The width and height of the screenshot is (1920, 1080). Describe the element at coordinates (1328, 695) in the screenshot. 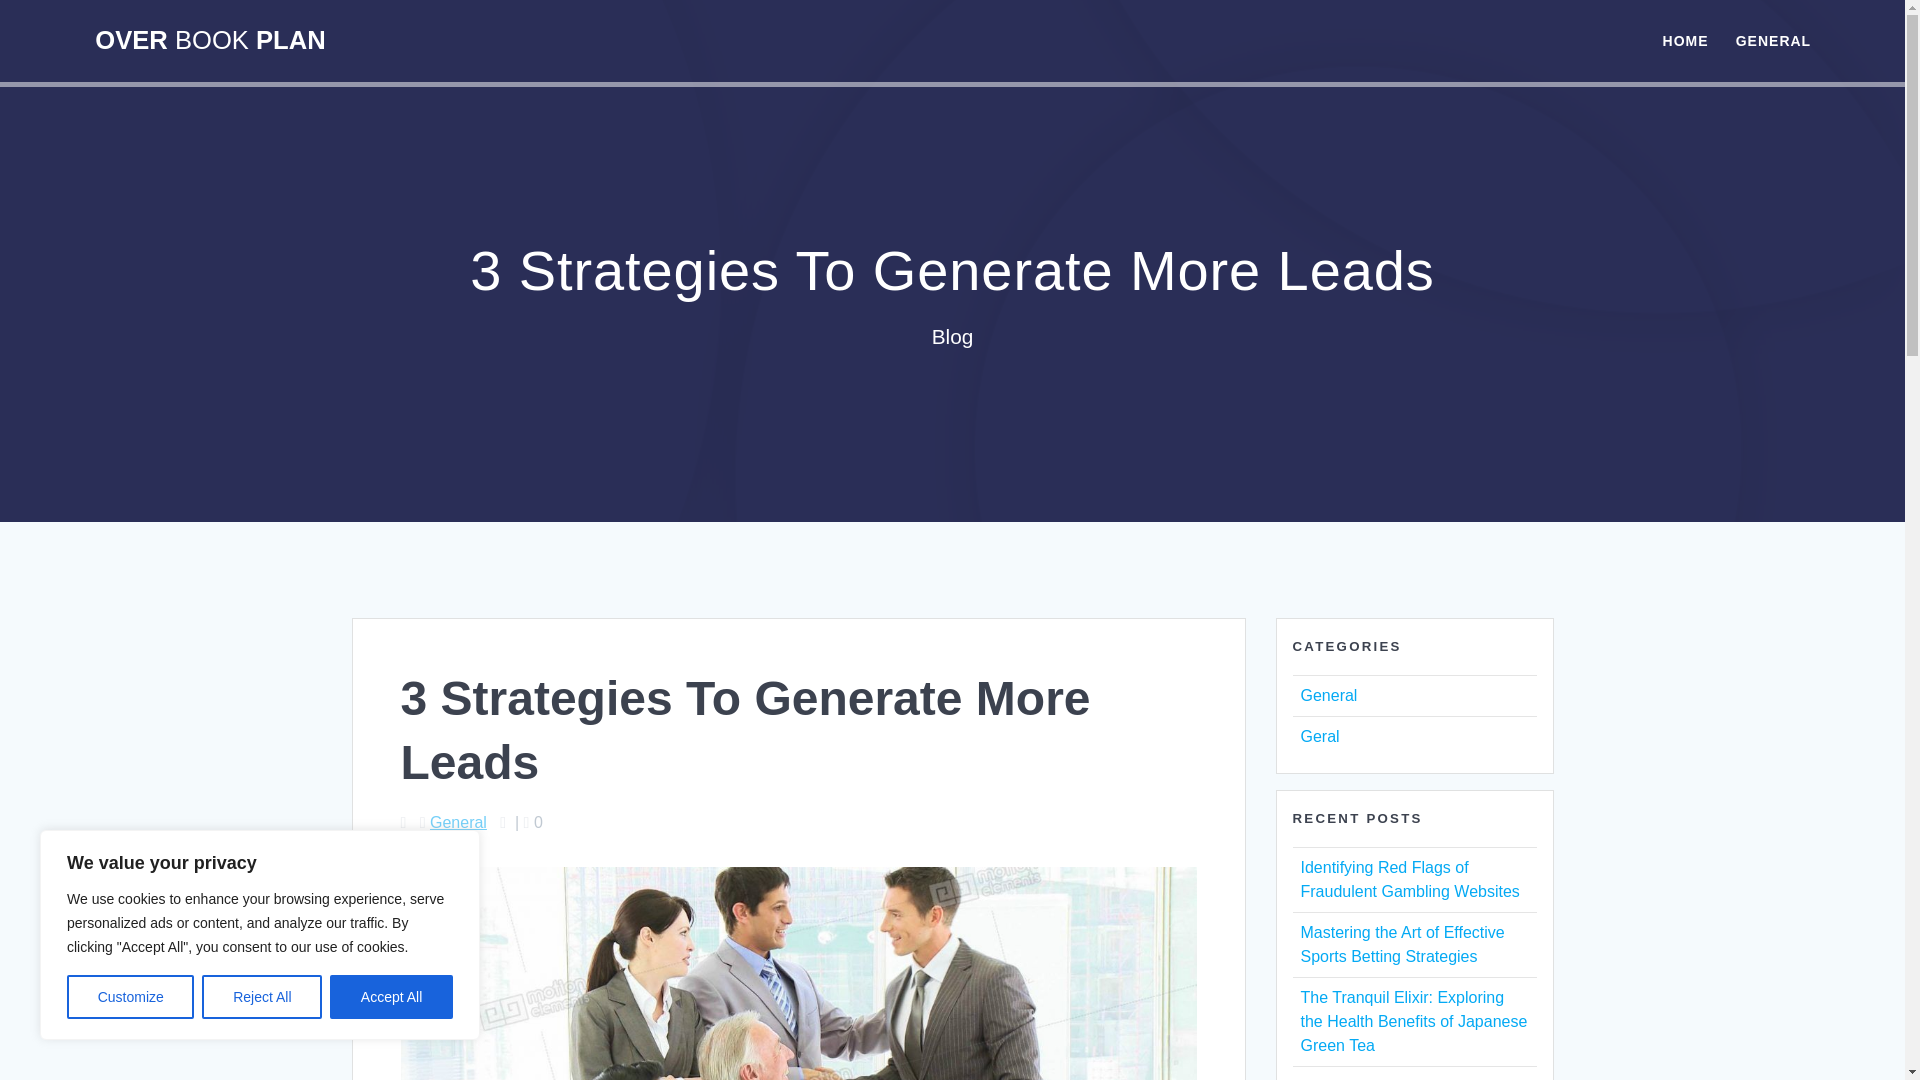

I see `General` at that location.